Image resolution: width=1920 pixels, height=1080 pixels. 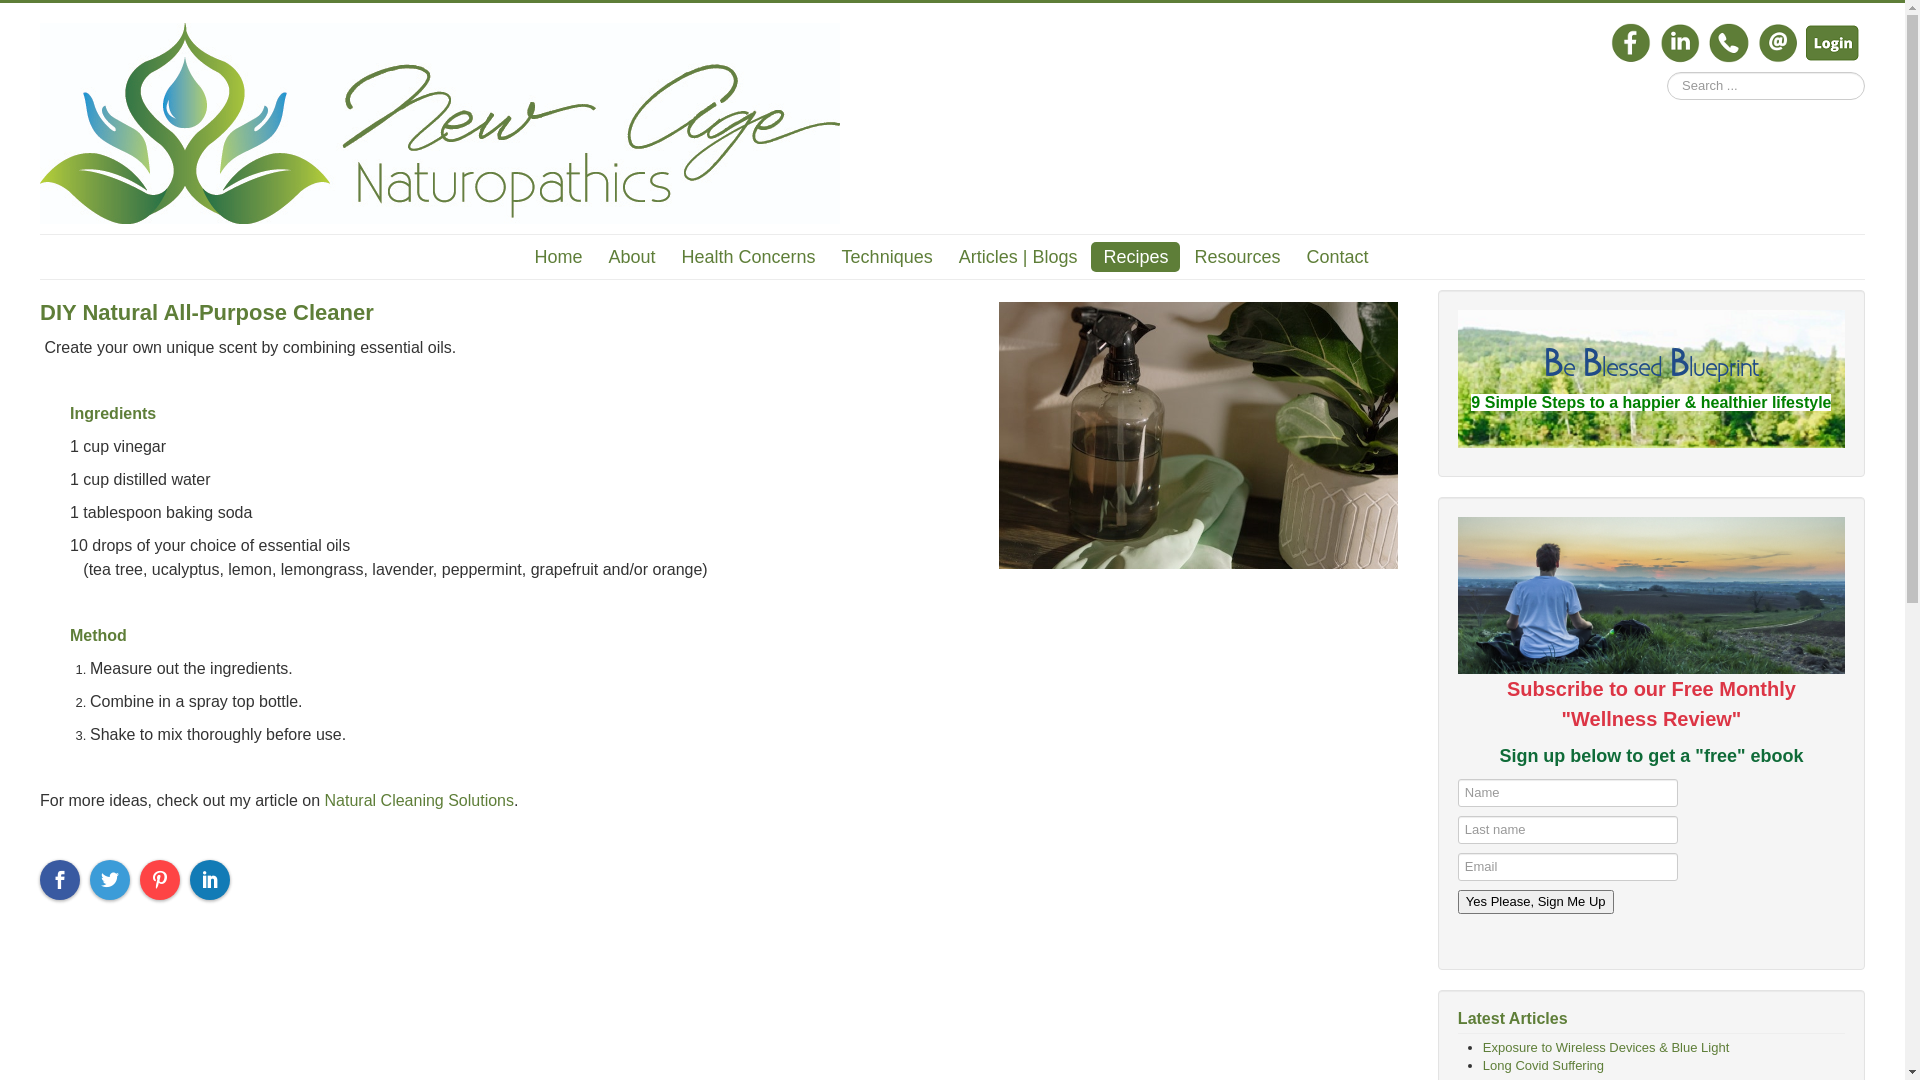 I want to click on Contact, so click(x=1337, y=257).